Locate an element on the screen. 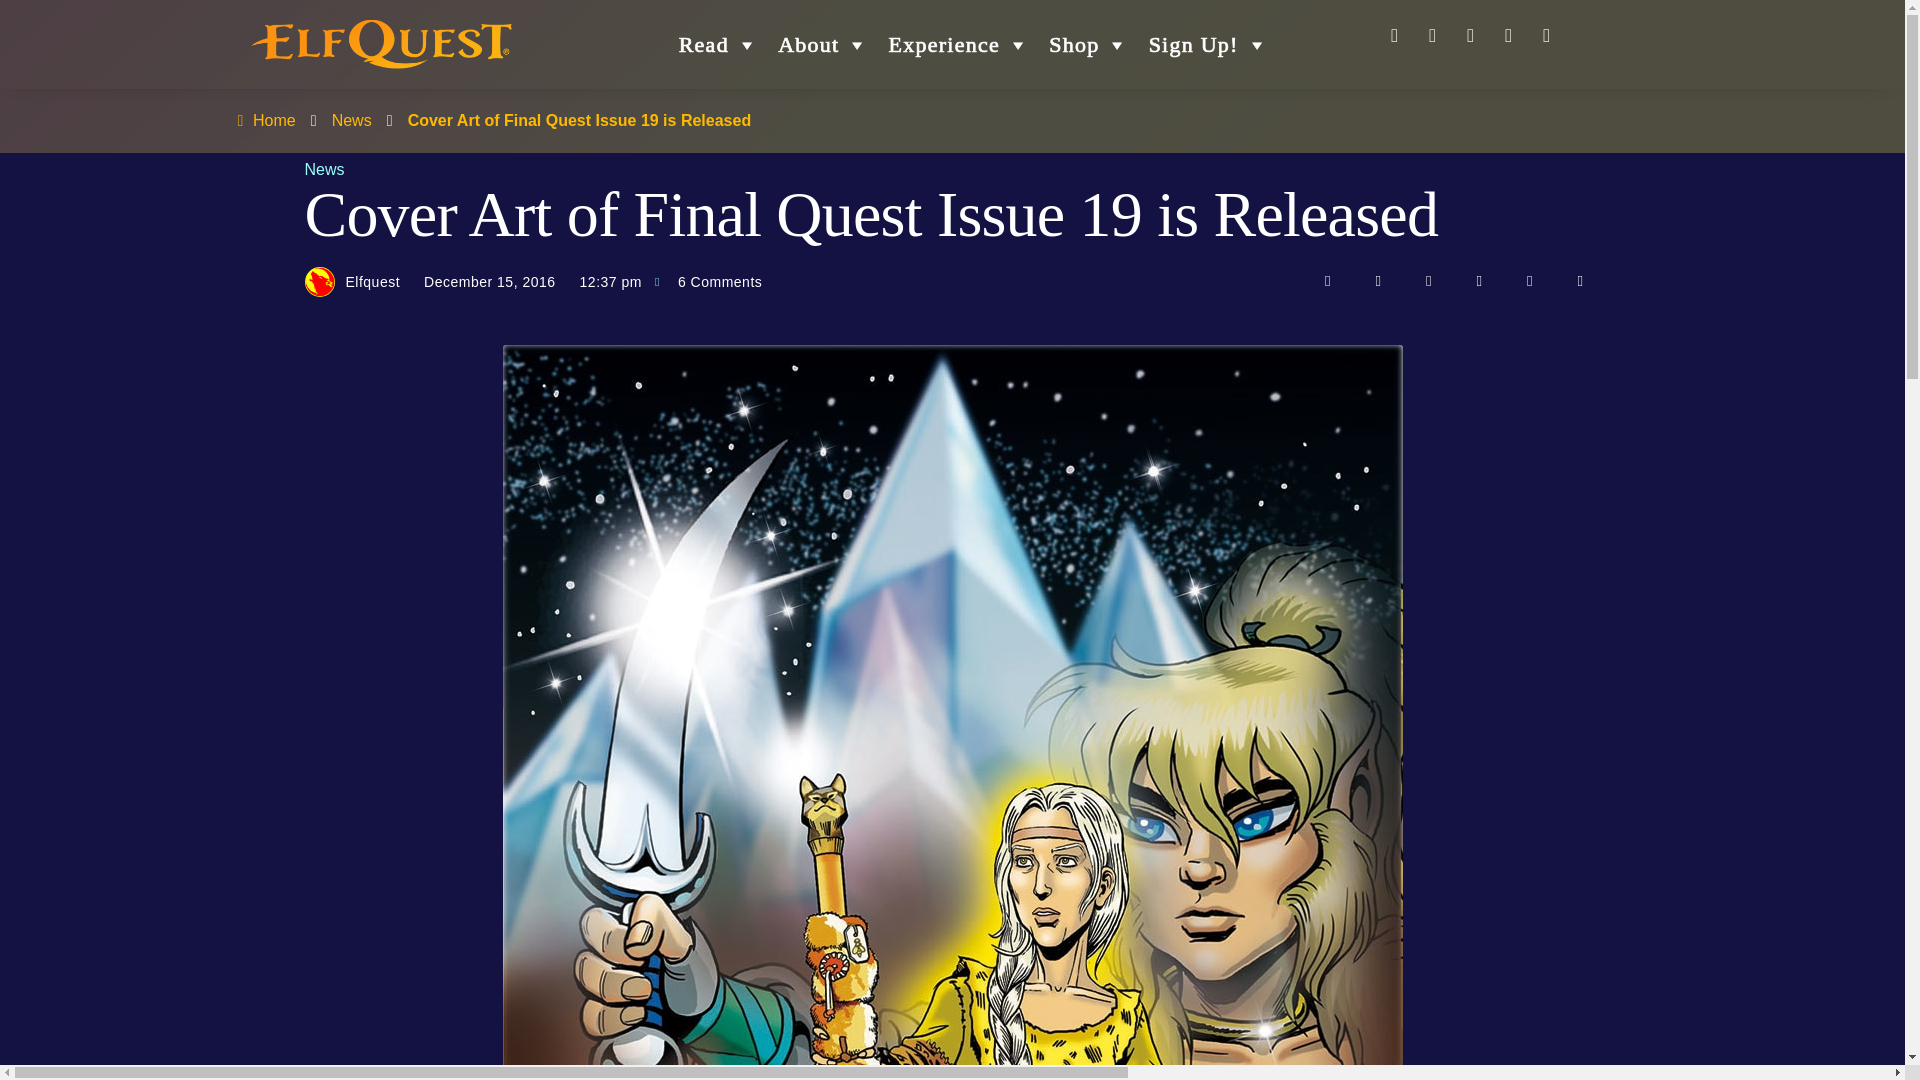  Sign Up! is located at coordinates (1208, 44).